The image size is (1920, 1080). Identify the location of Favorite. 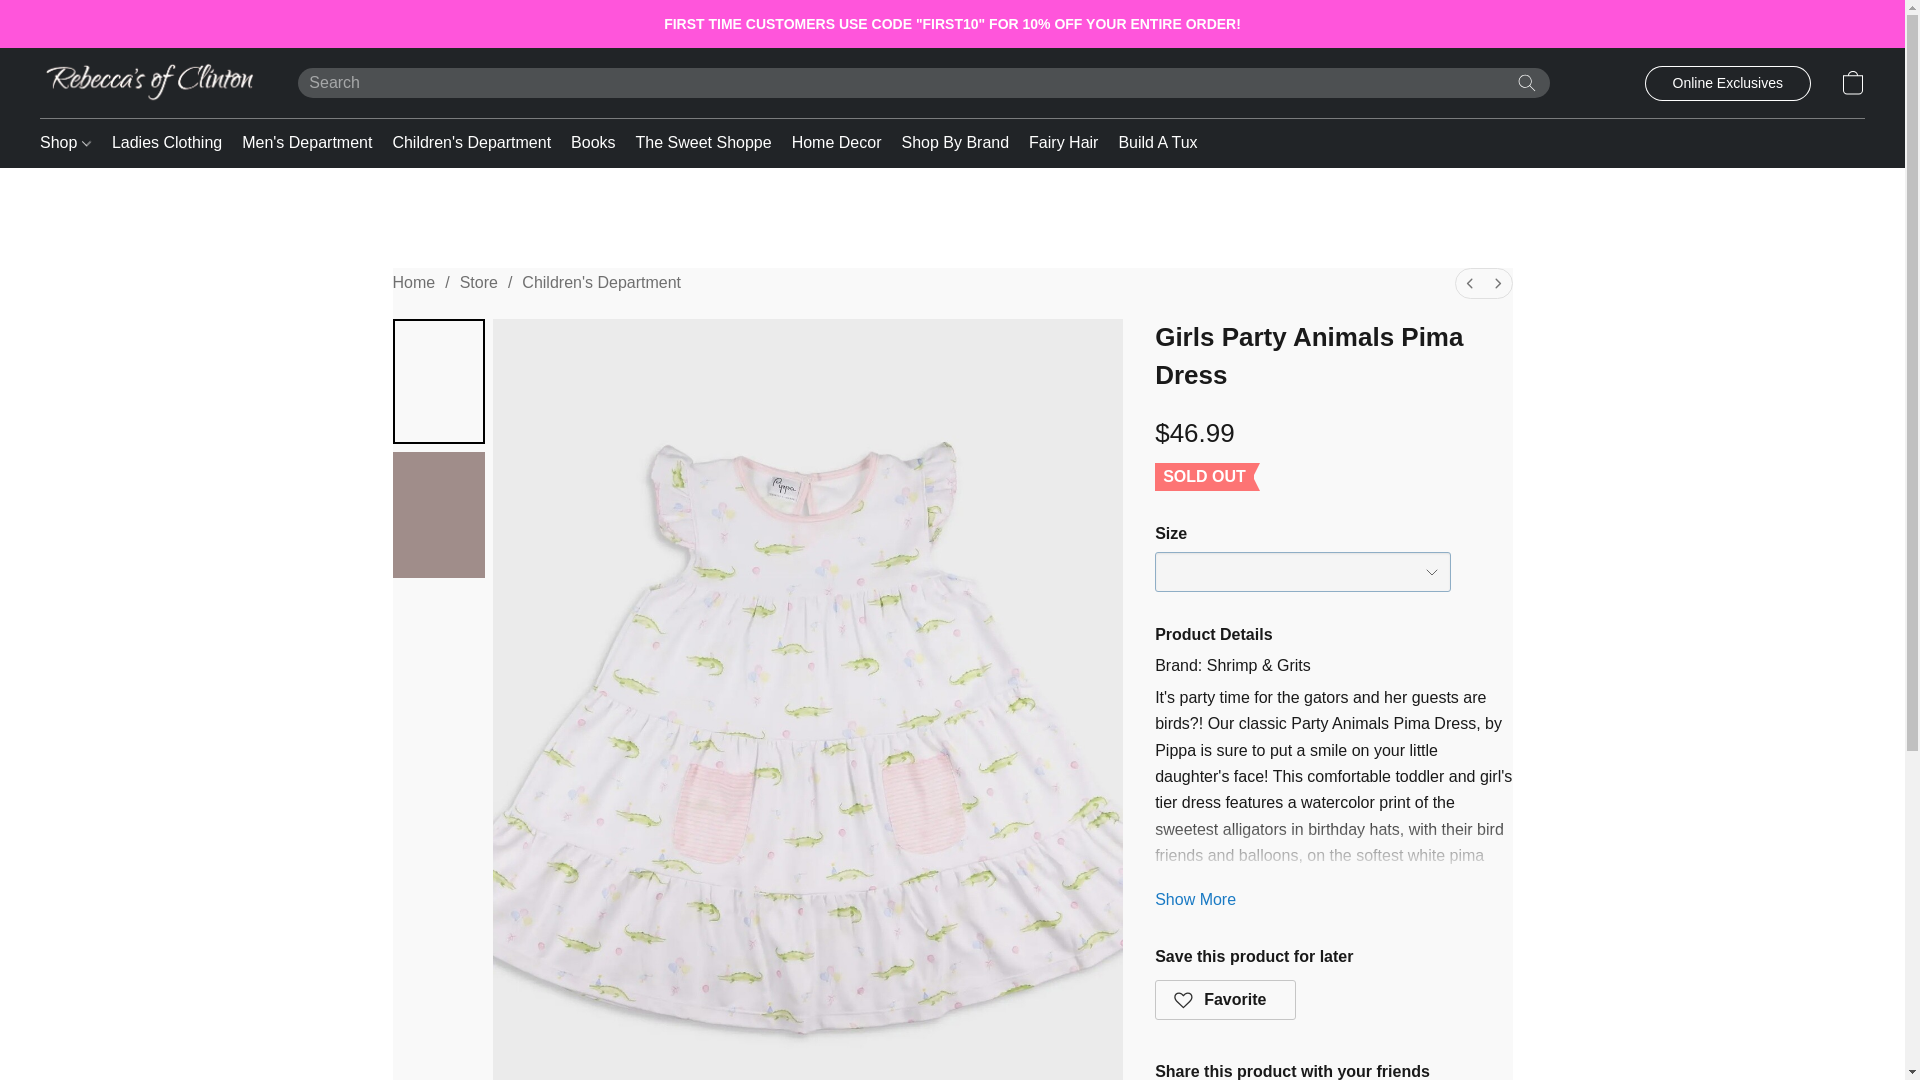
(1226, 999).